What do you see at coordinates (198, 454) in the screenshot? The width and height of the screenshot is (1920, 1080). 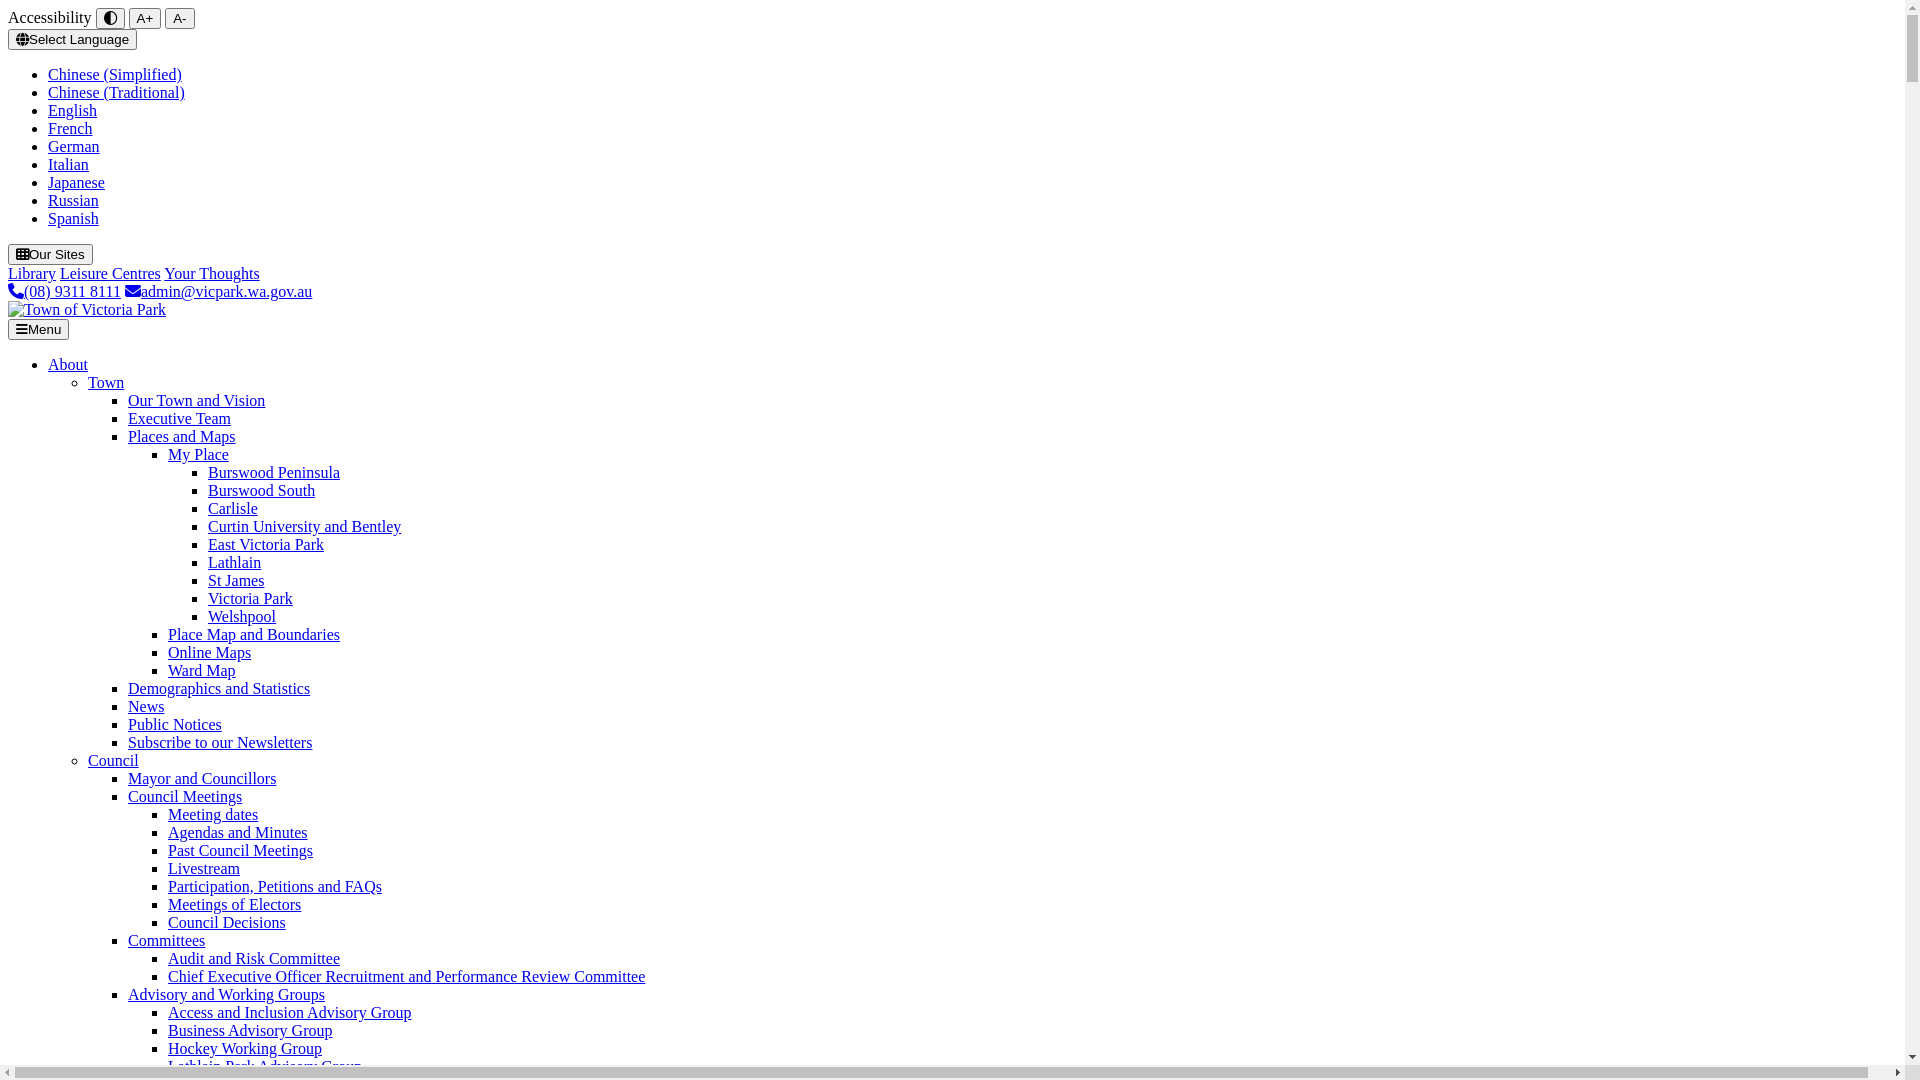 I see `My Place` at bounding box center [198, 454].